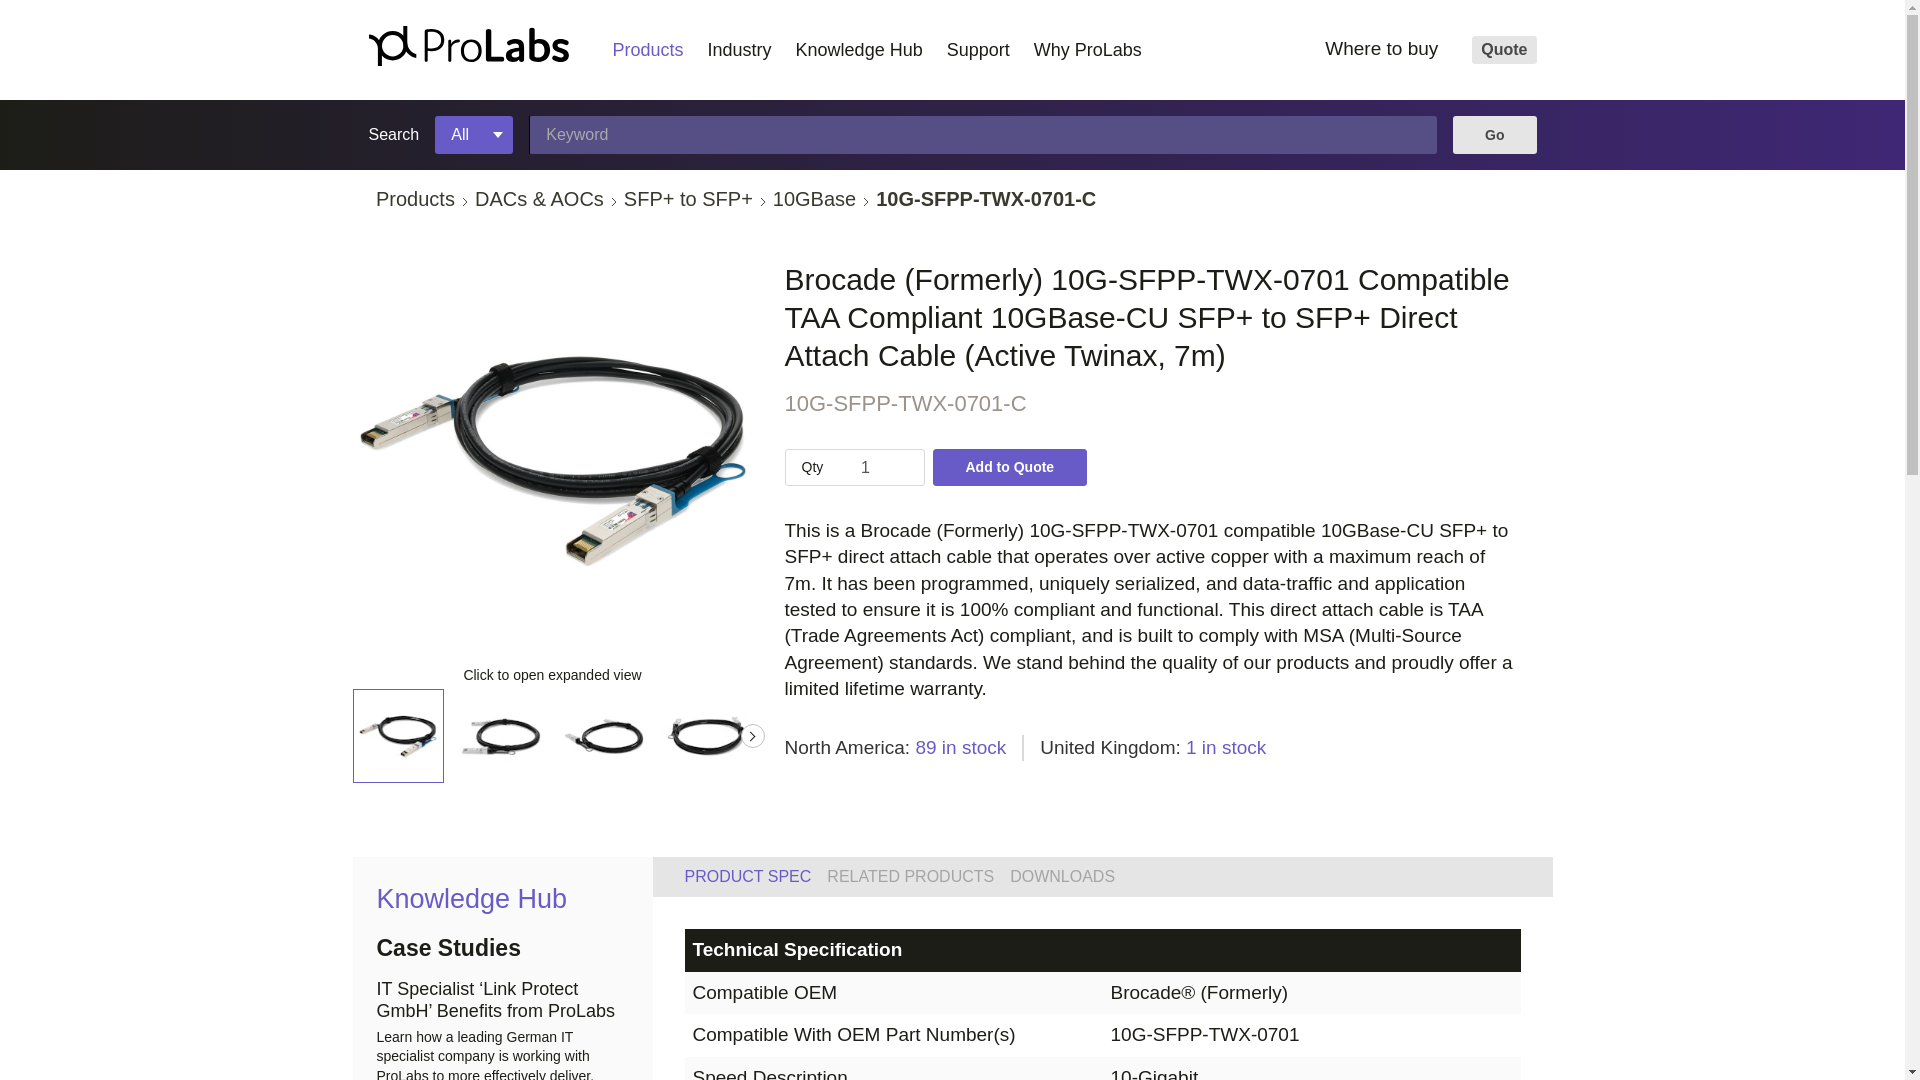 Image resolution: width=1920 pixels, height=1080 pixels. What do you see at coordinates (859, 50) in the screenshot?
I see `Knowledge Hub` at bounding box center [859, 50].